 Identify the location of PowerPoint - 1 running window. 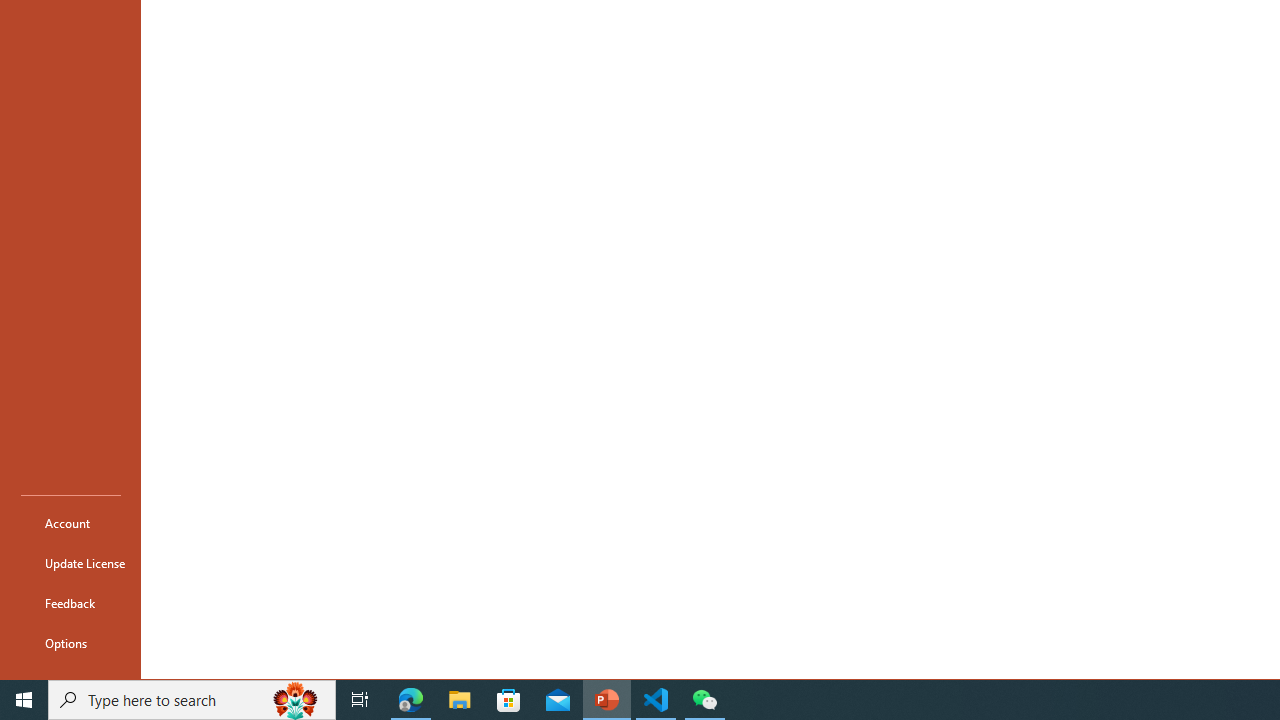
(607, 700).